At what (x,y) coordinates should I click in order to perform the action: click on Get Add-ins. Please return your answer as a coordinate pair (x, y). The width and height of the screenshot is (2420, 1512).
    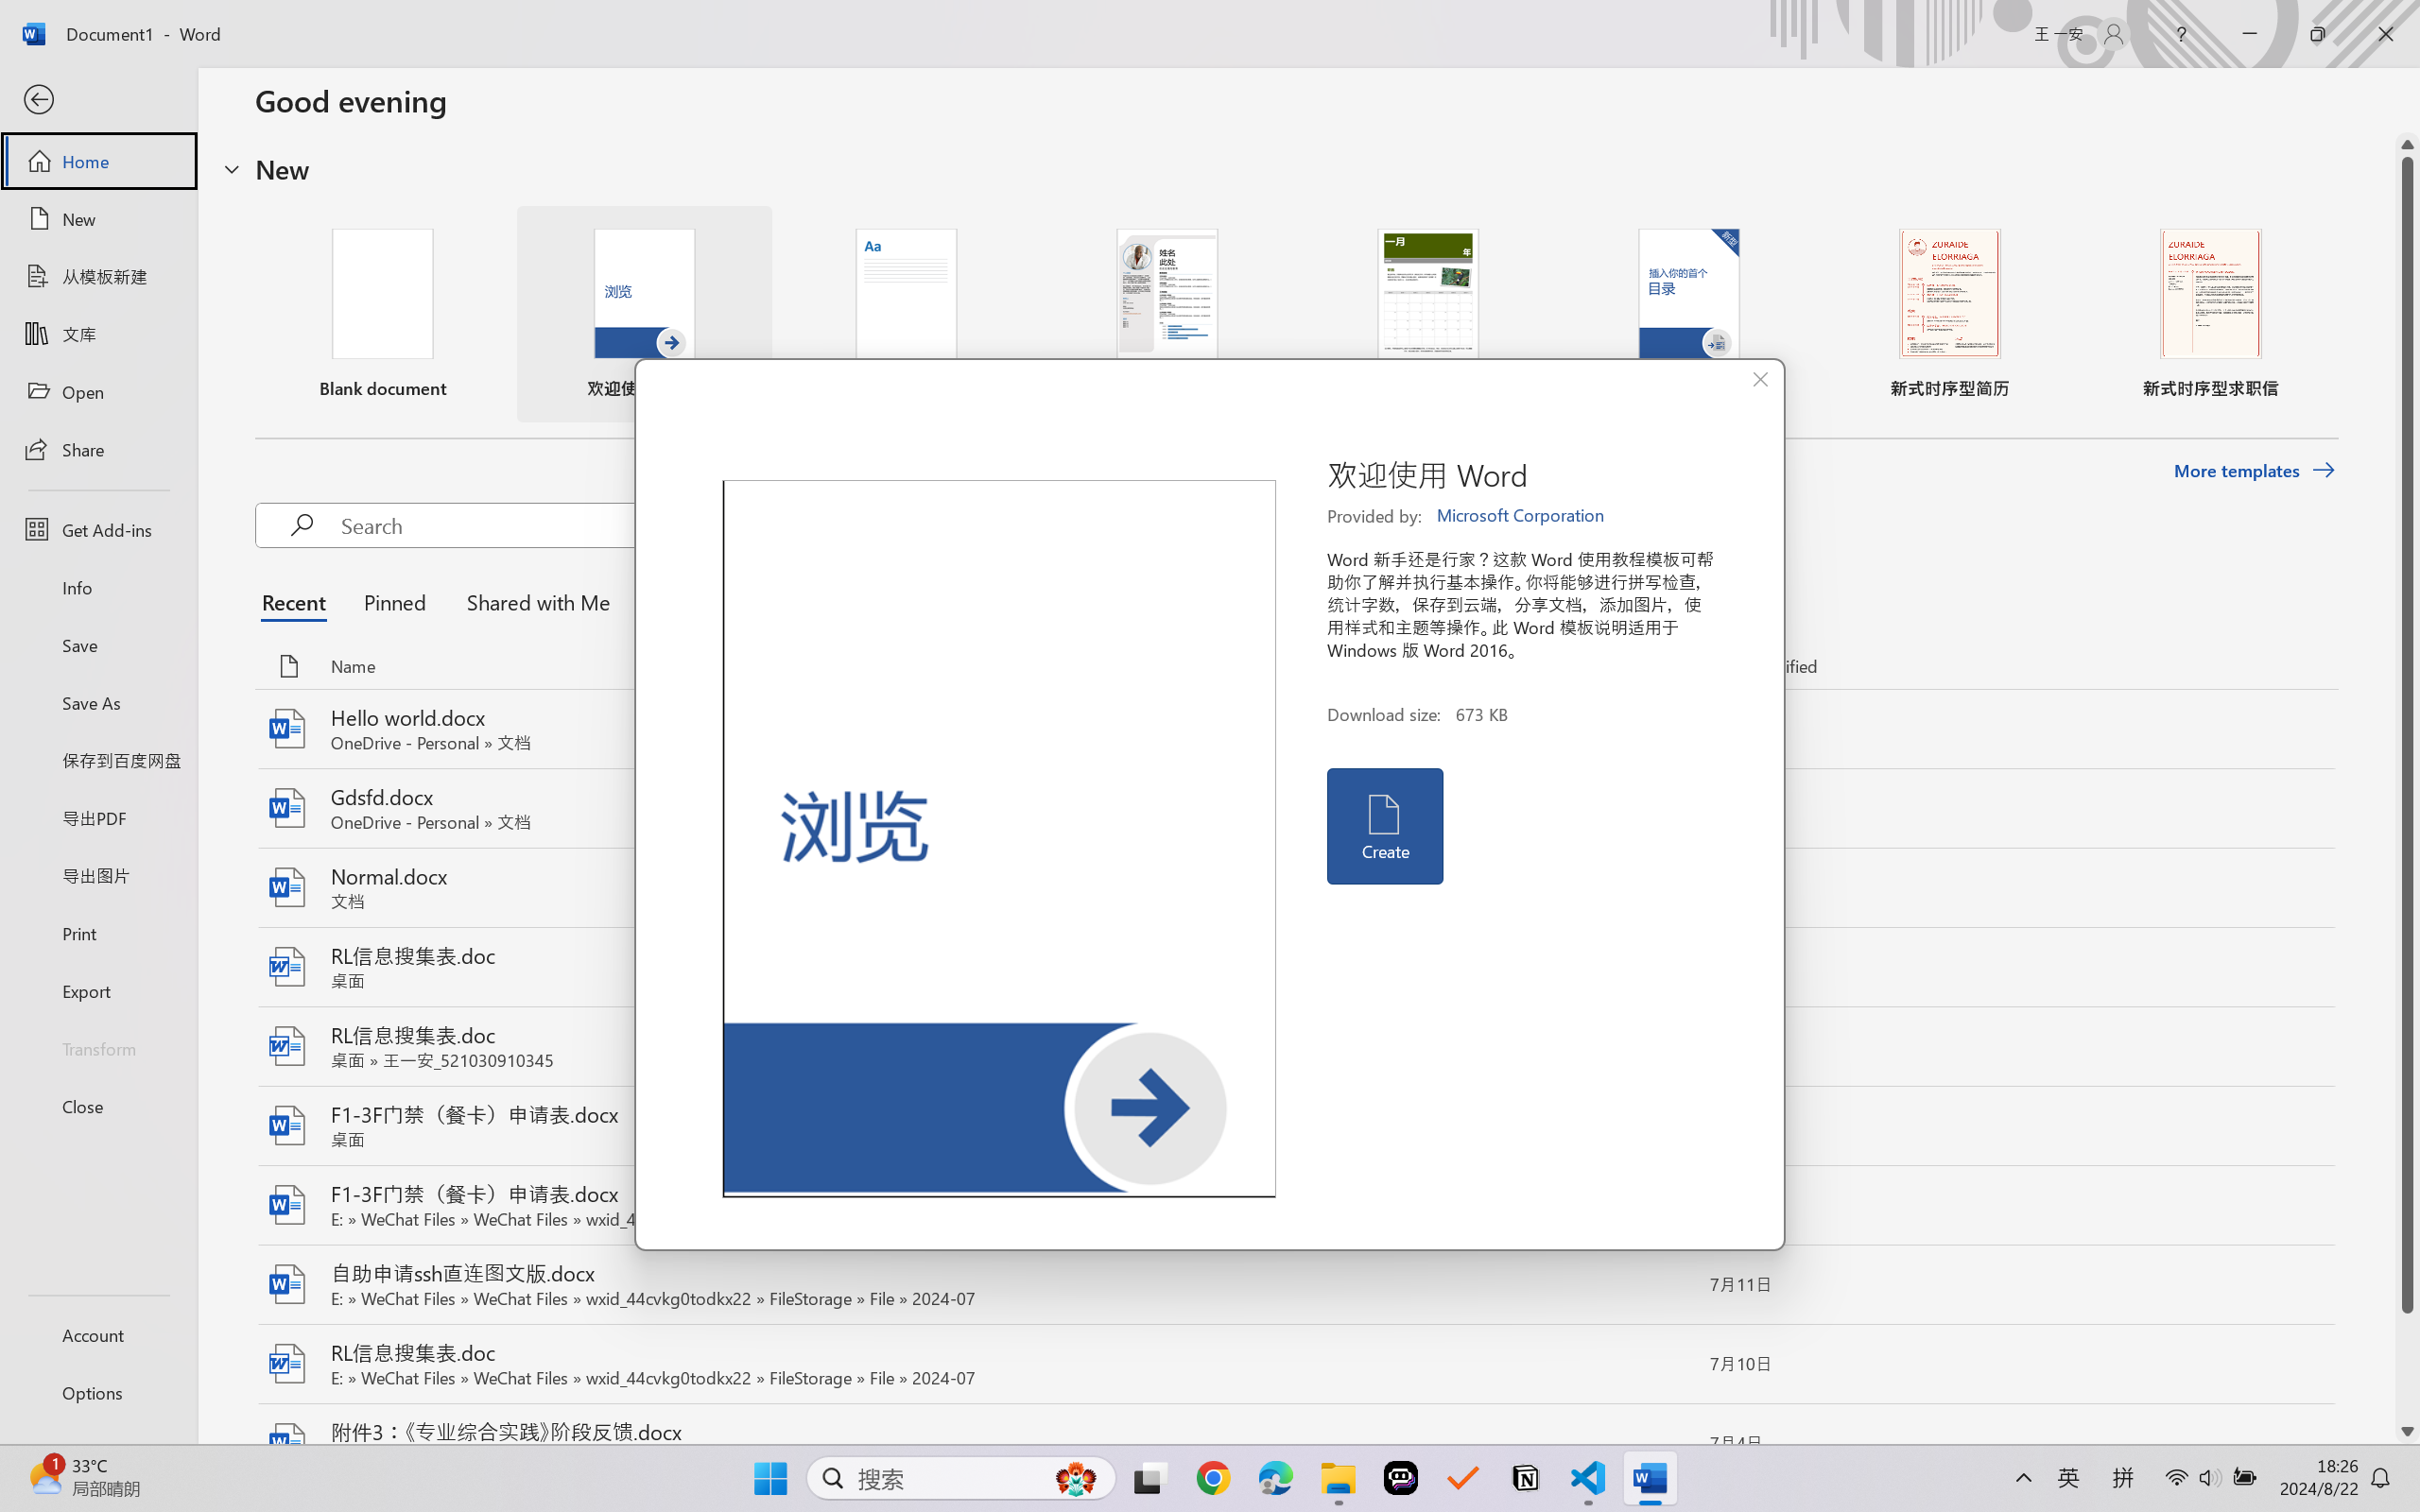
    Looking at the image, I should click on (98, 529).